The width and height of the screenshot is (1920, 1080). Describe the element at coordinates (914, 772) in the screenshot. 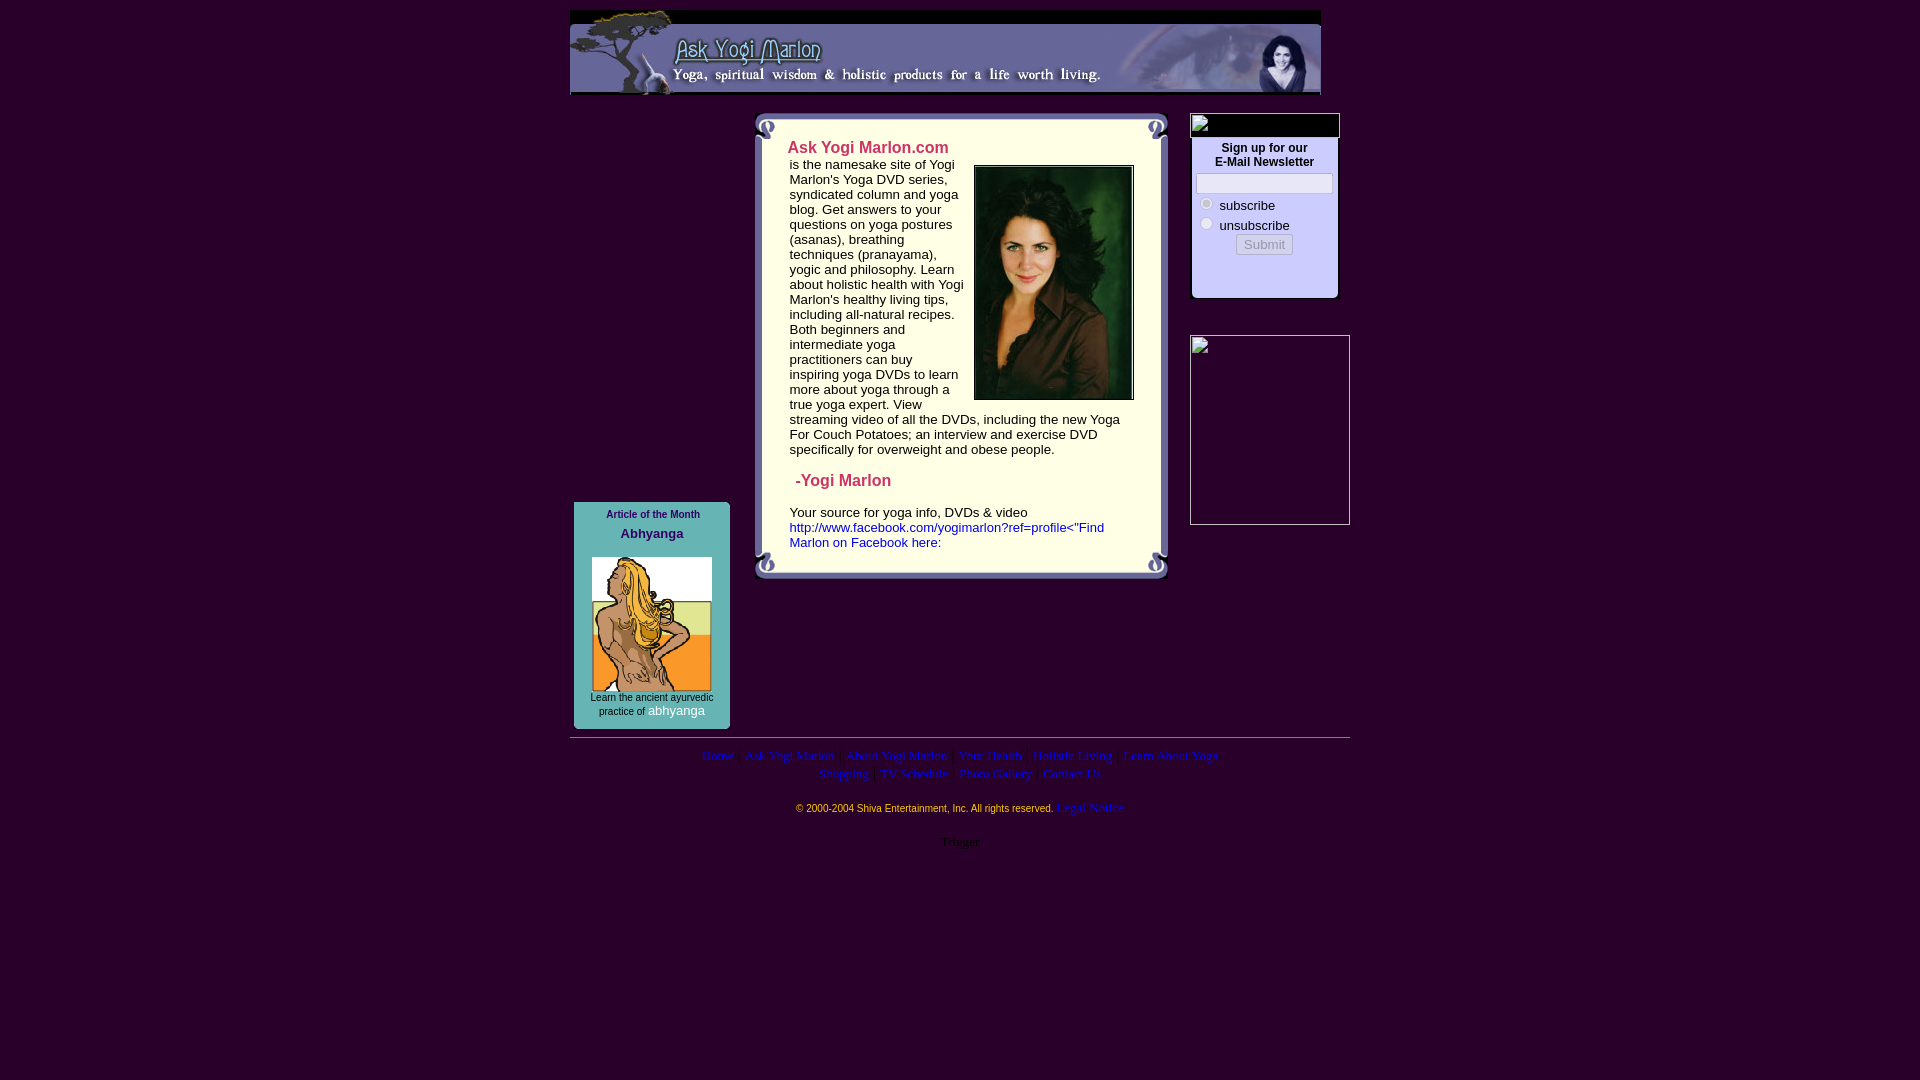

I see `TV Schedule` at that location.